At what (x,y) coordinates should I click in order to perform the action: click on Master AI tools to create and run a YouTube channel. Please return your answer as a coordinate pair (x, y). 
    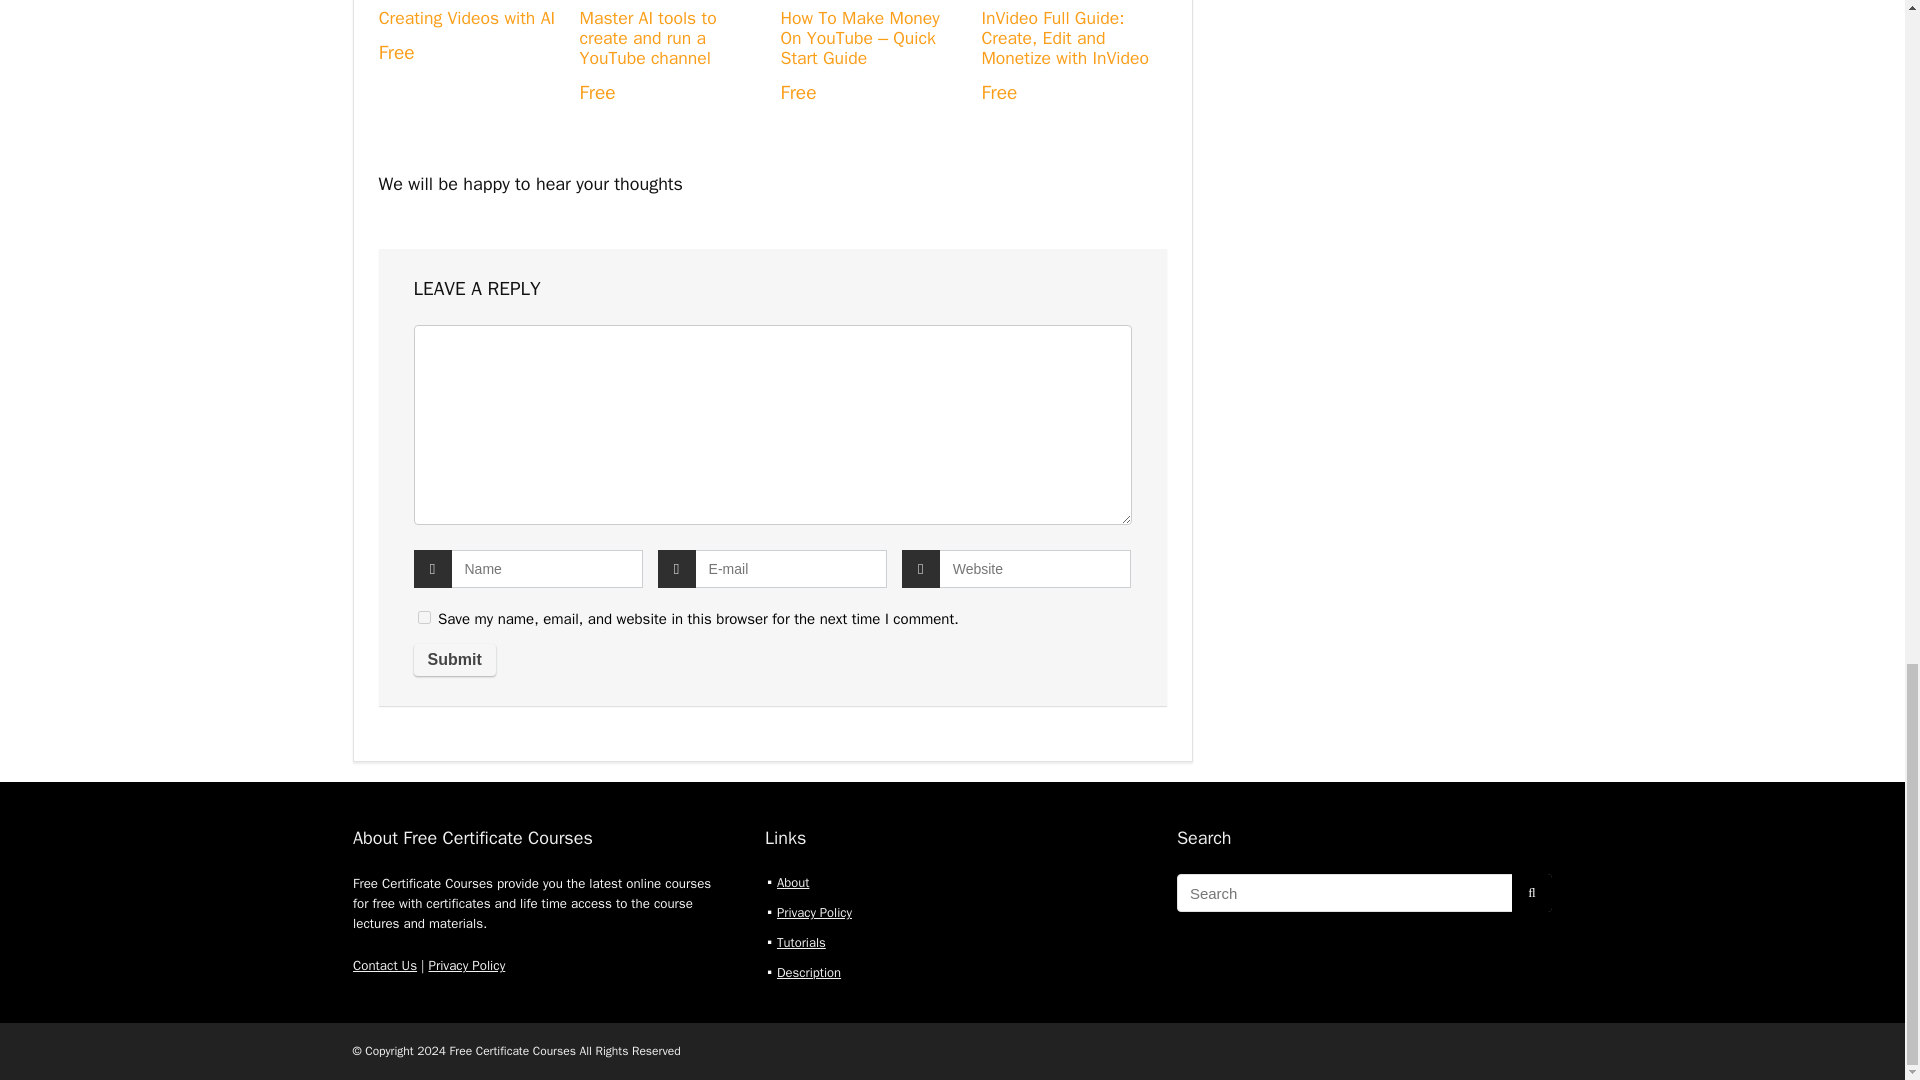
    Looking at the image, I should click on (648, 38).